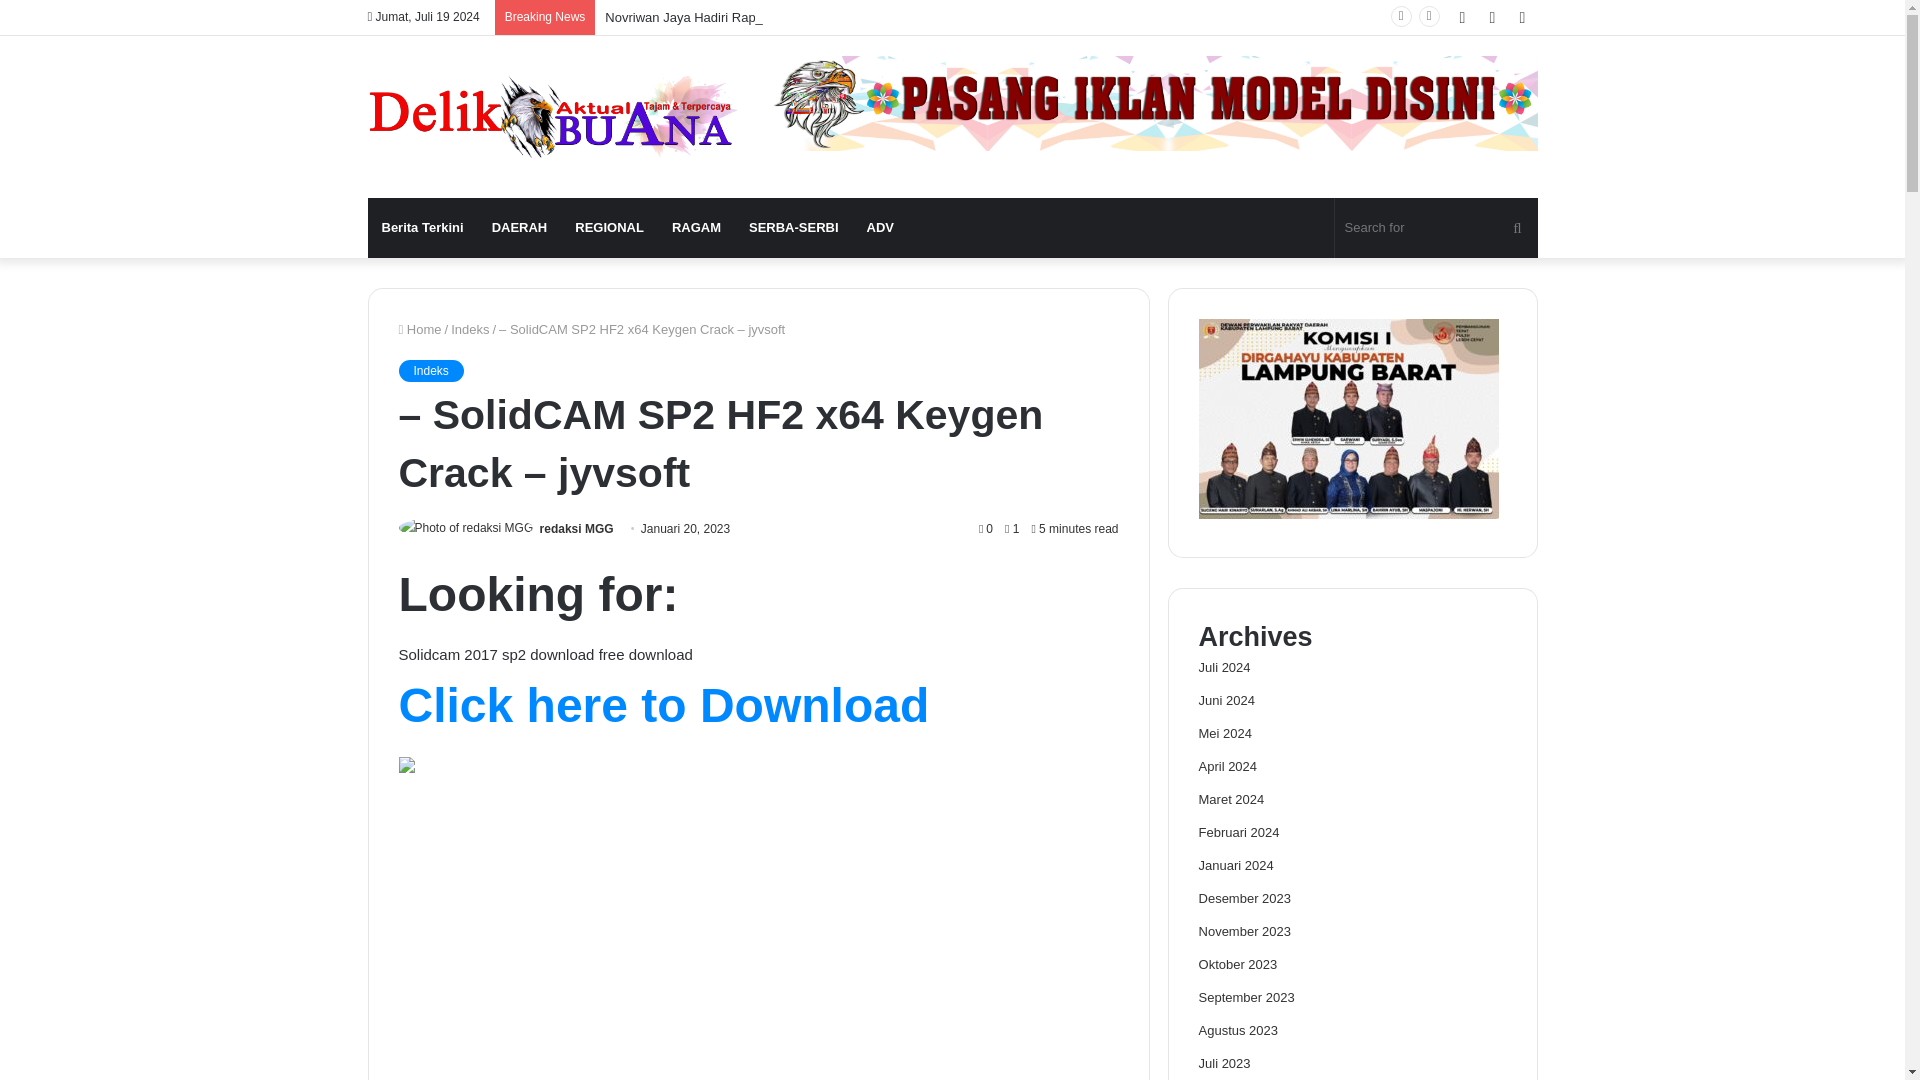  Describe the element at coordinates (419, 328) in the screenshot. I see `Home` at that location.